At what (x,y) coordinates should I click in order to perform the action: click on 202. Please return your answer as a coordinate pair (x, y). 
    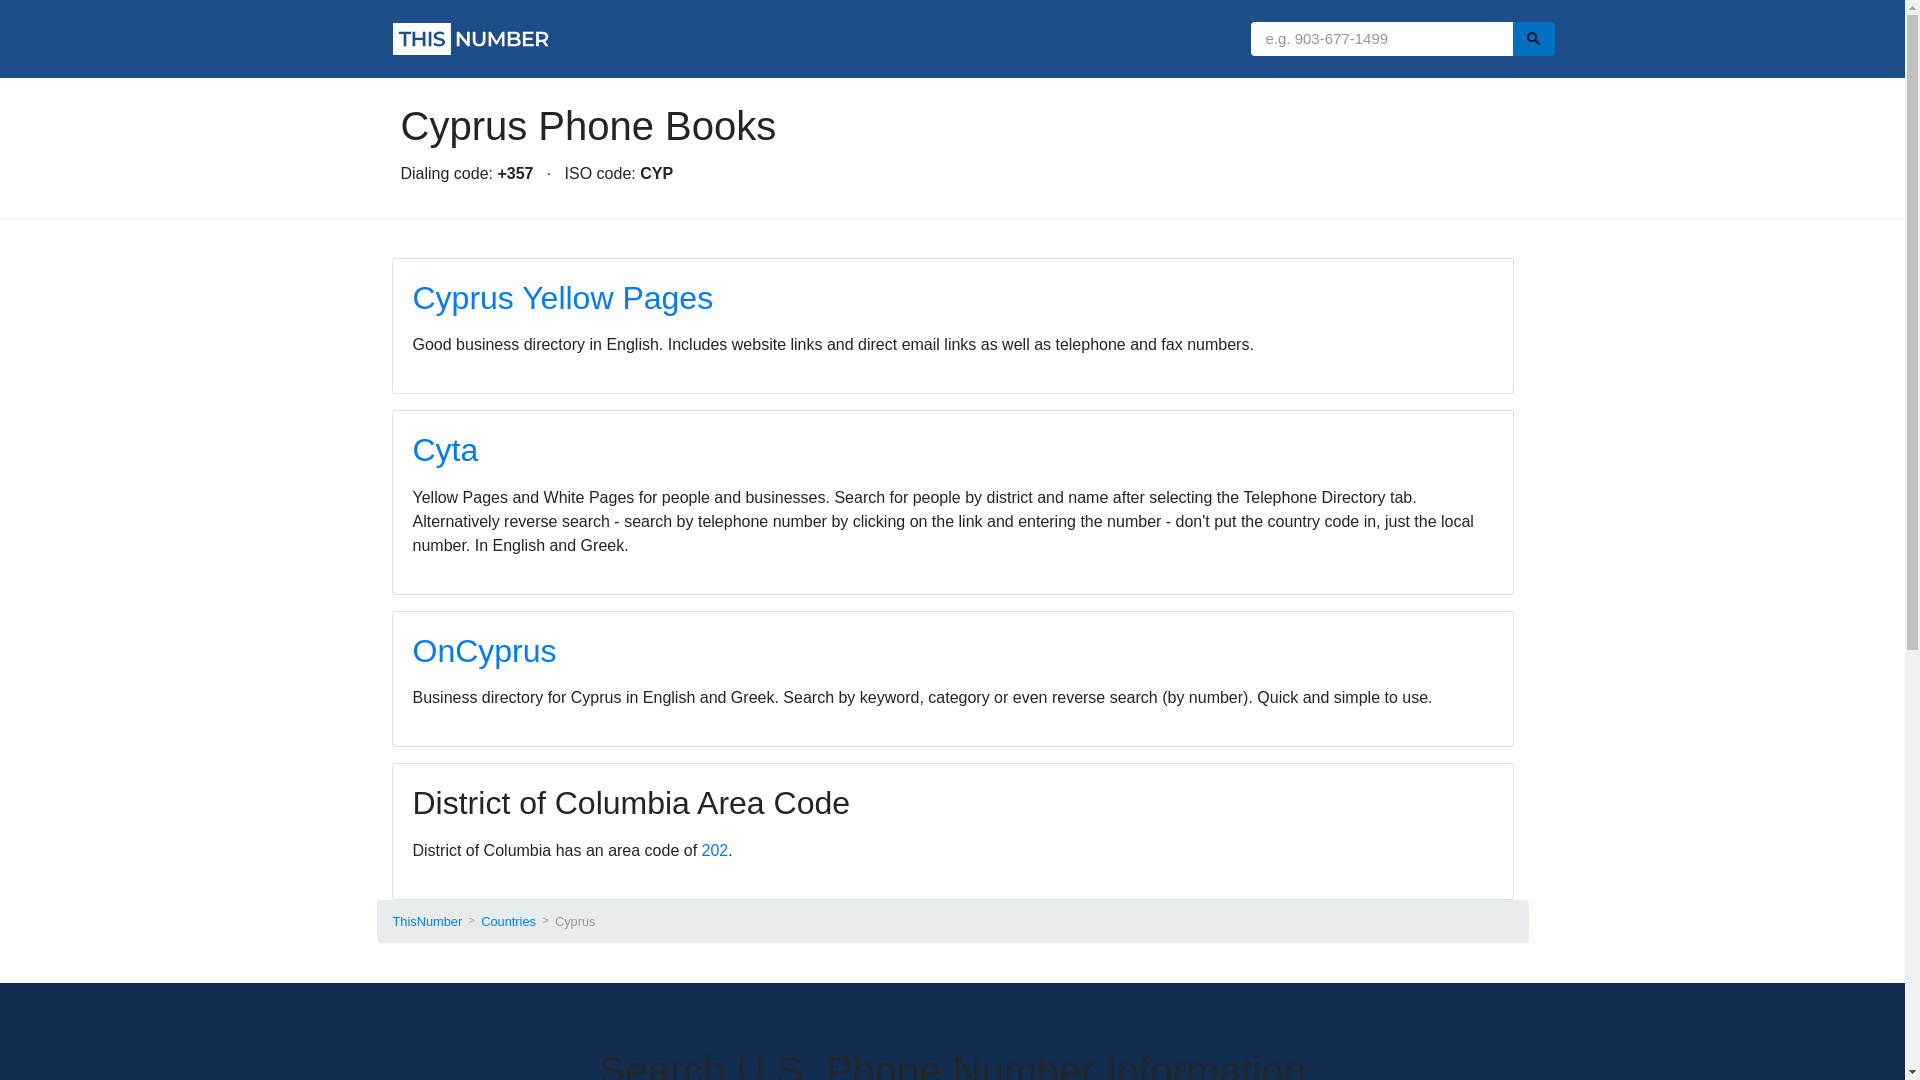
    Looking at the image, I should click on (716, 850).